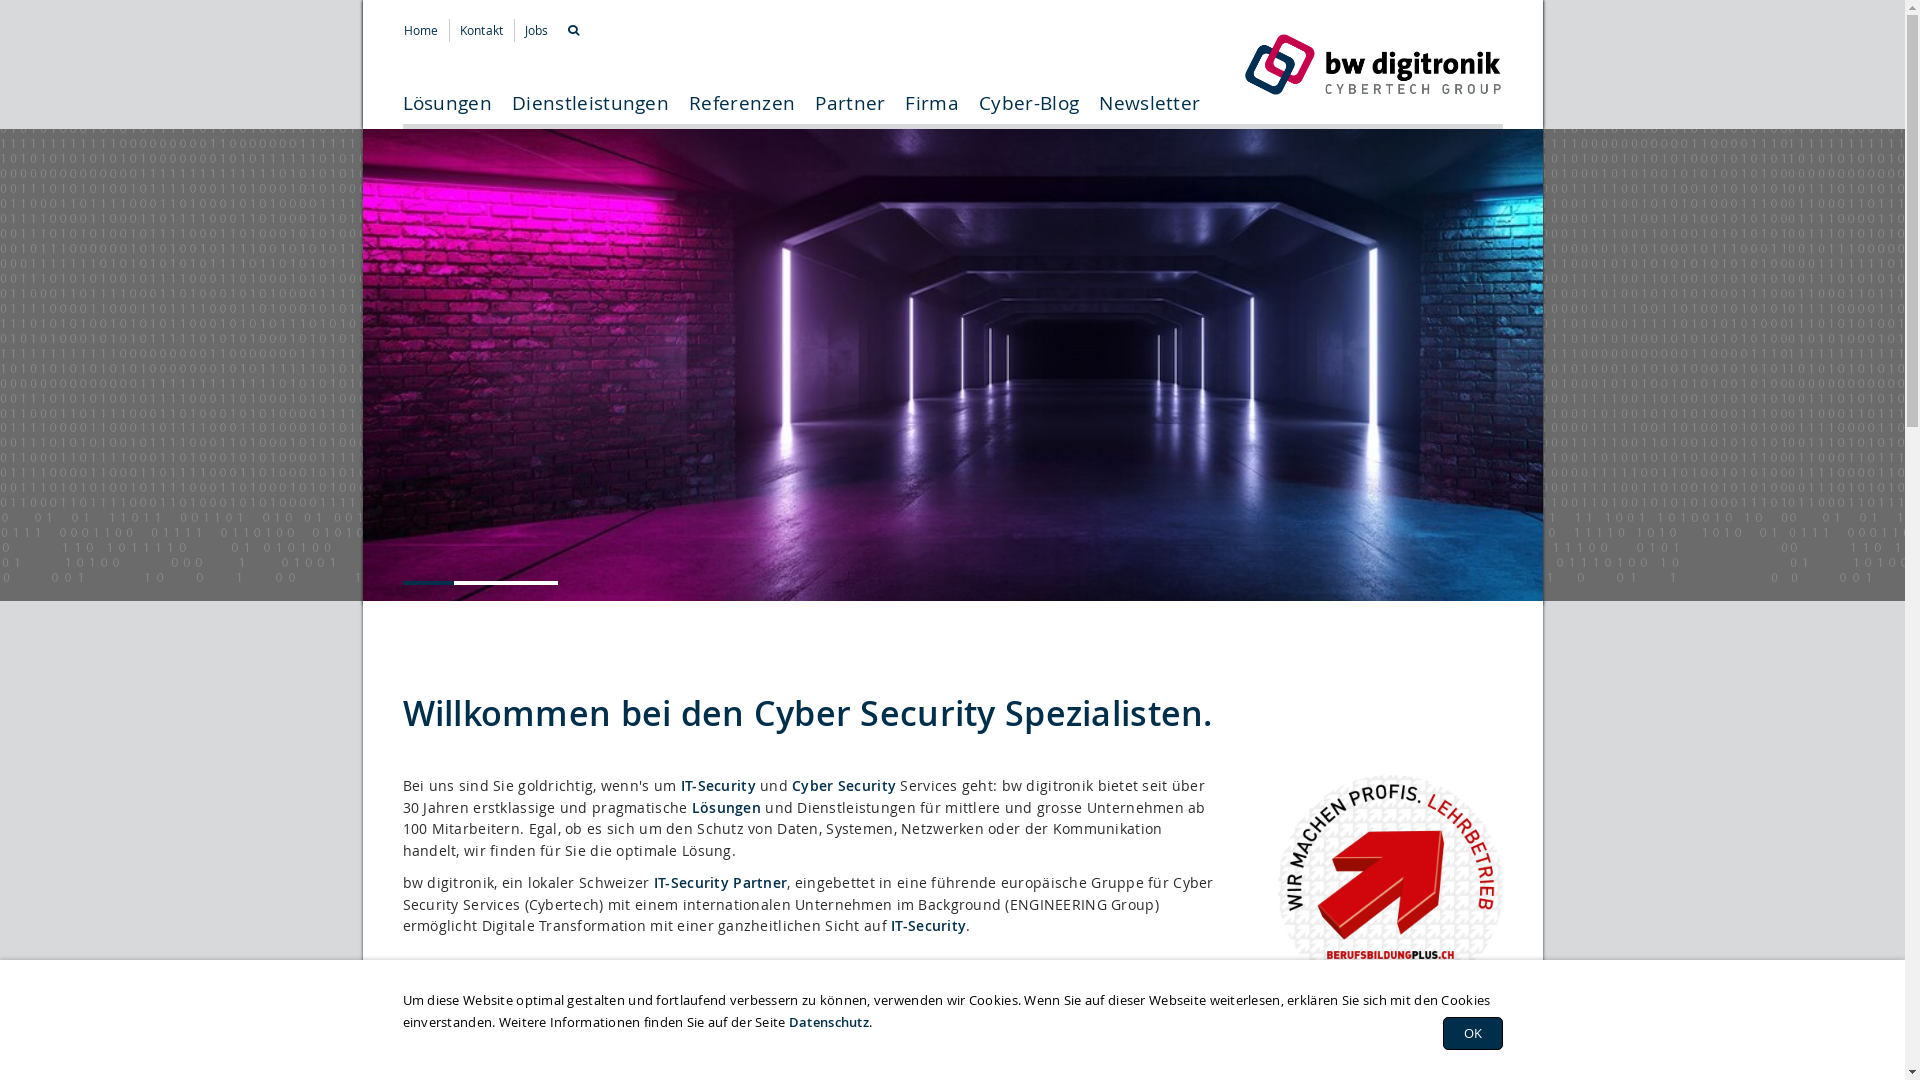  What do you see at coordinates (742, 111) in the screenshot?
I see `Referenzen` at bounding box center [742, 111].